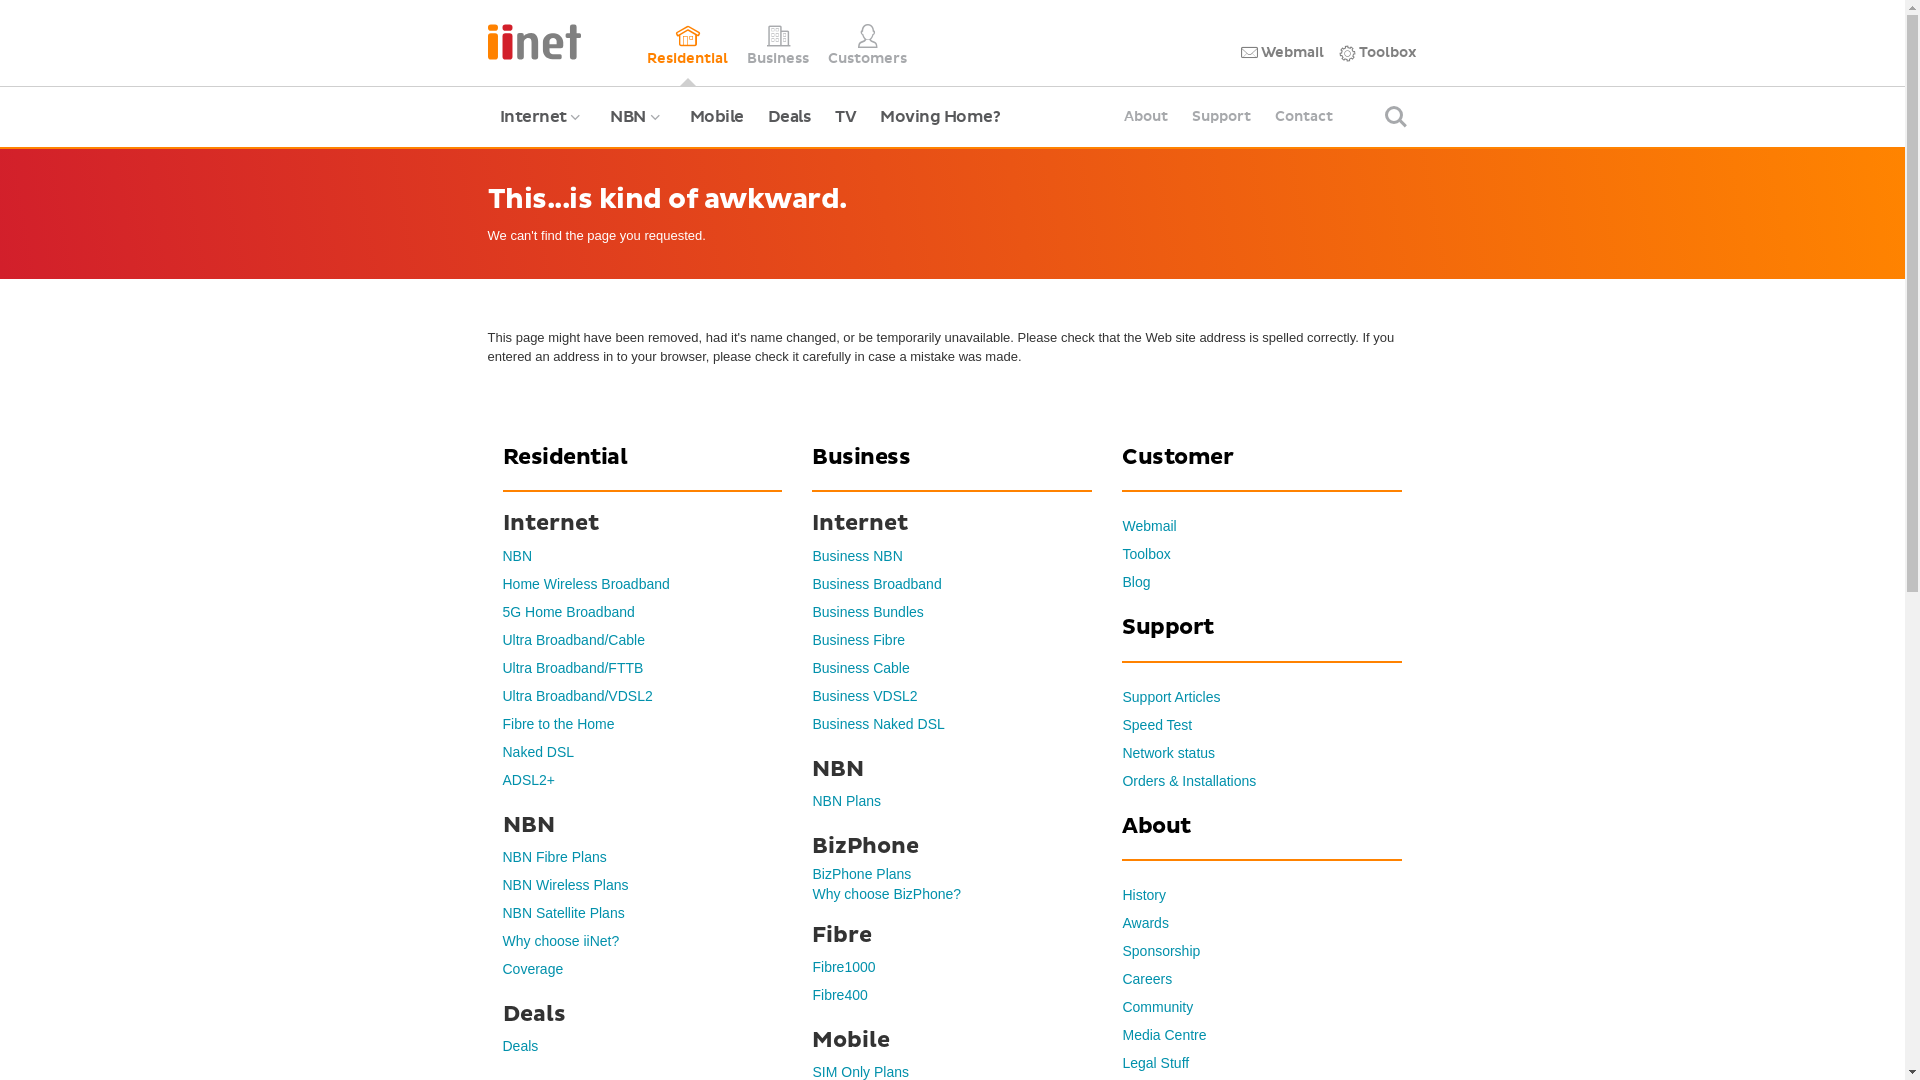 The height and width of the screenshot is (1080, 1920). What do you see at coordinates (844, 967) in the screenshot?
I see `Fibre1000` at bounding box center [844, 967].